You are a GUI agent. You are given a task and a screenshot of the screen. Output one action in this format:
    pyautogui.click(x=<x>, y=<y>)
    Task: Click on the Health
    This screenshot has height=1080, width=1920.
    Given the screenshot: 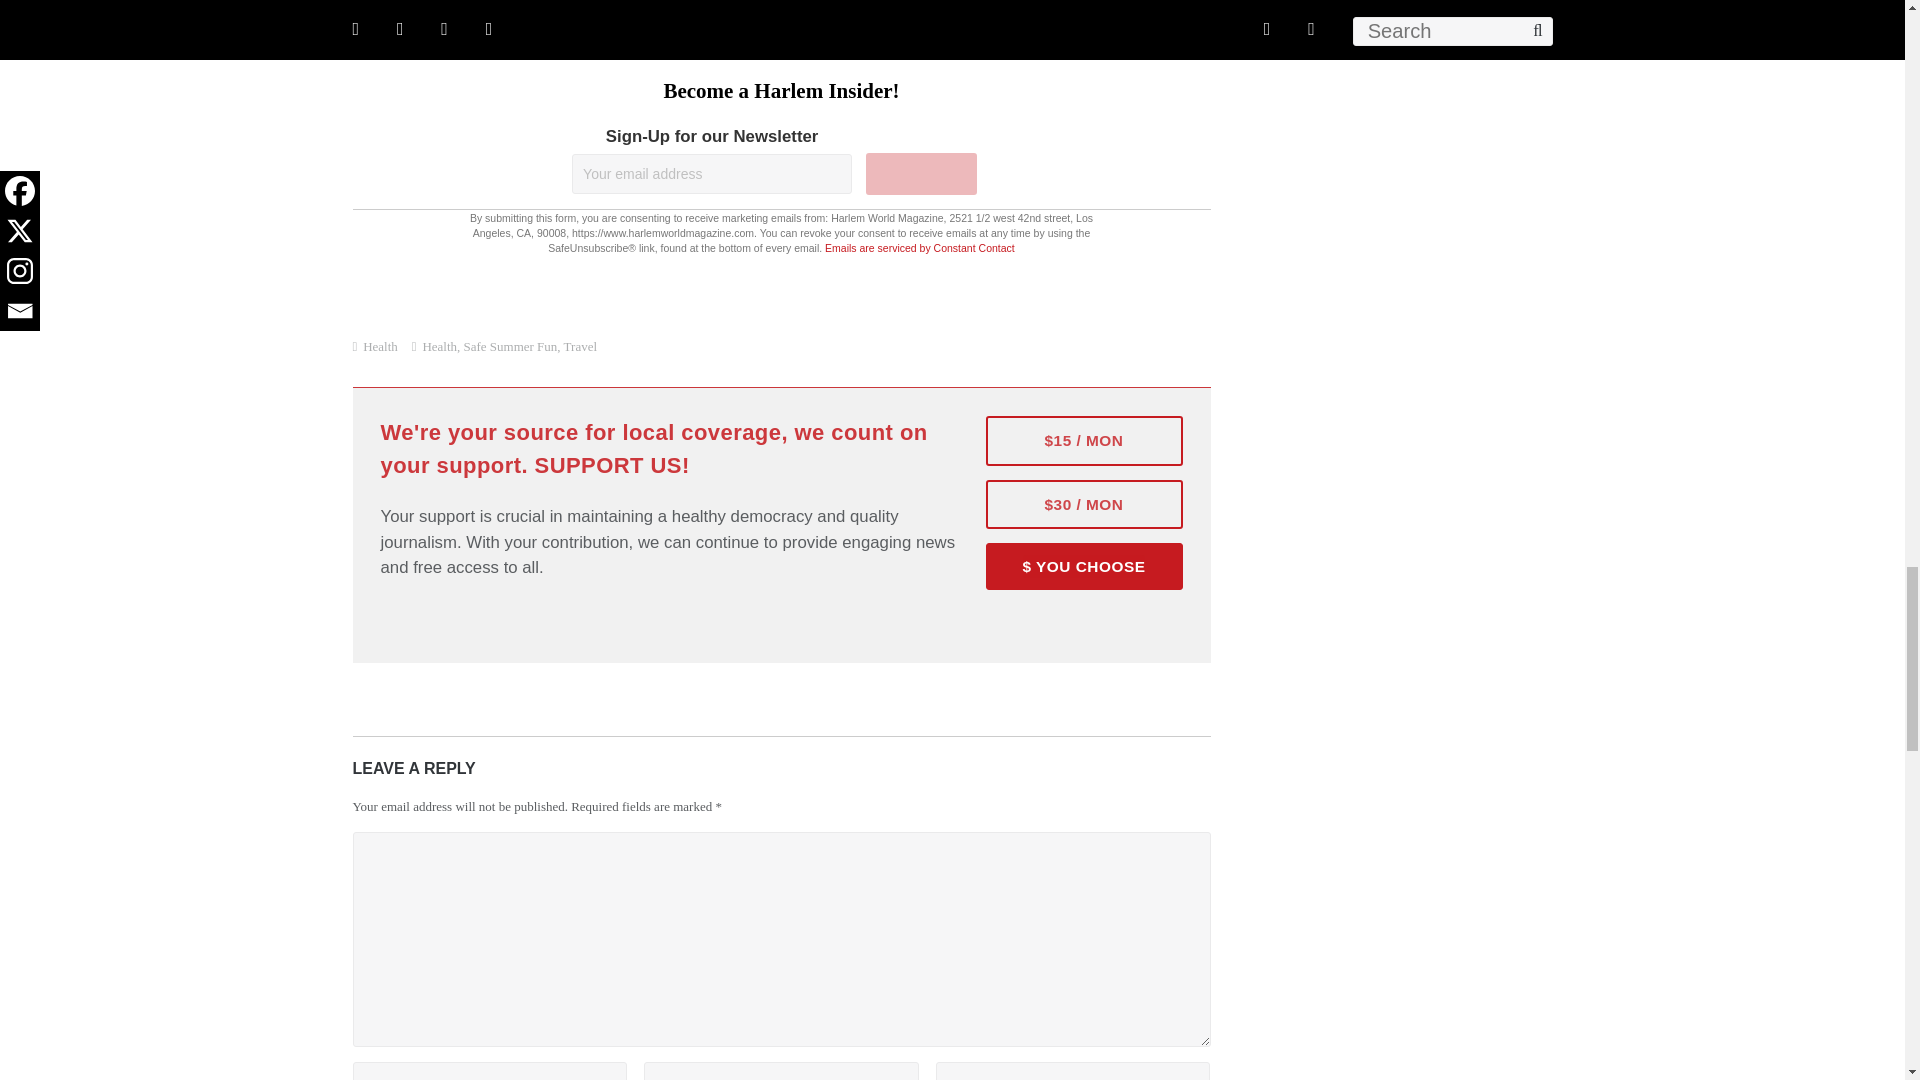 What is the action you would take?
    pyautogui.click(x=380, y=346)
    